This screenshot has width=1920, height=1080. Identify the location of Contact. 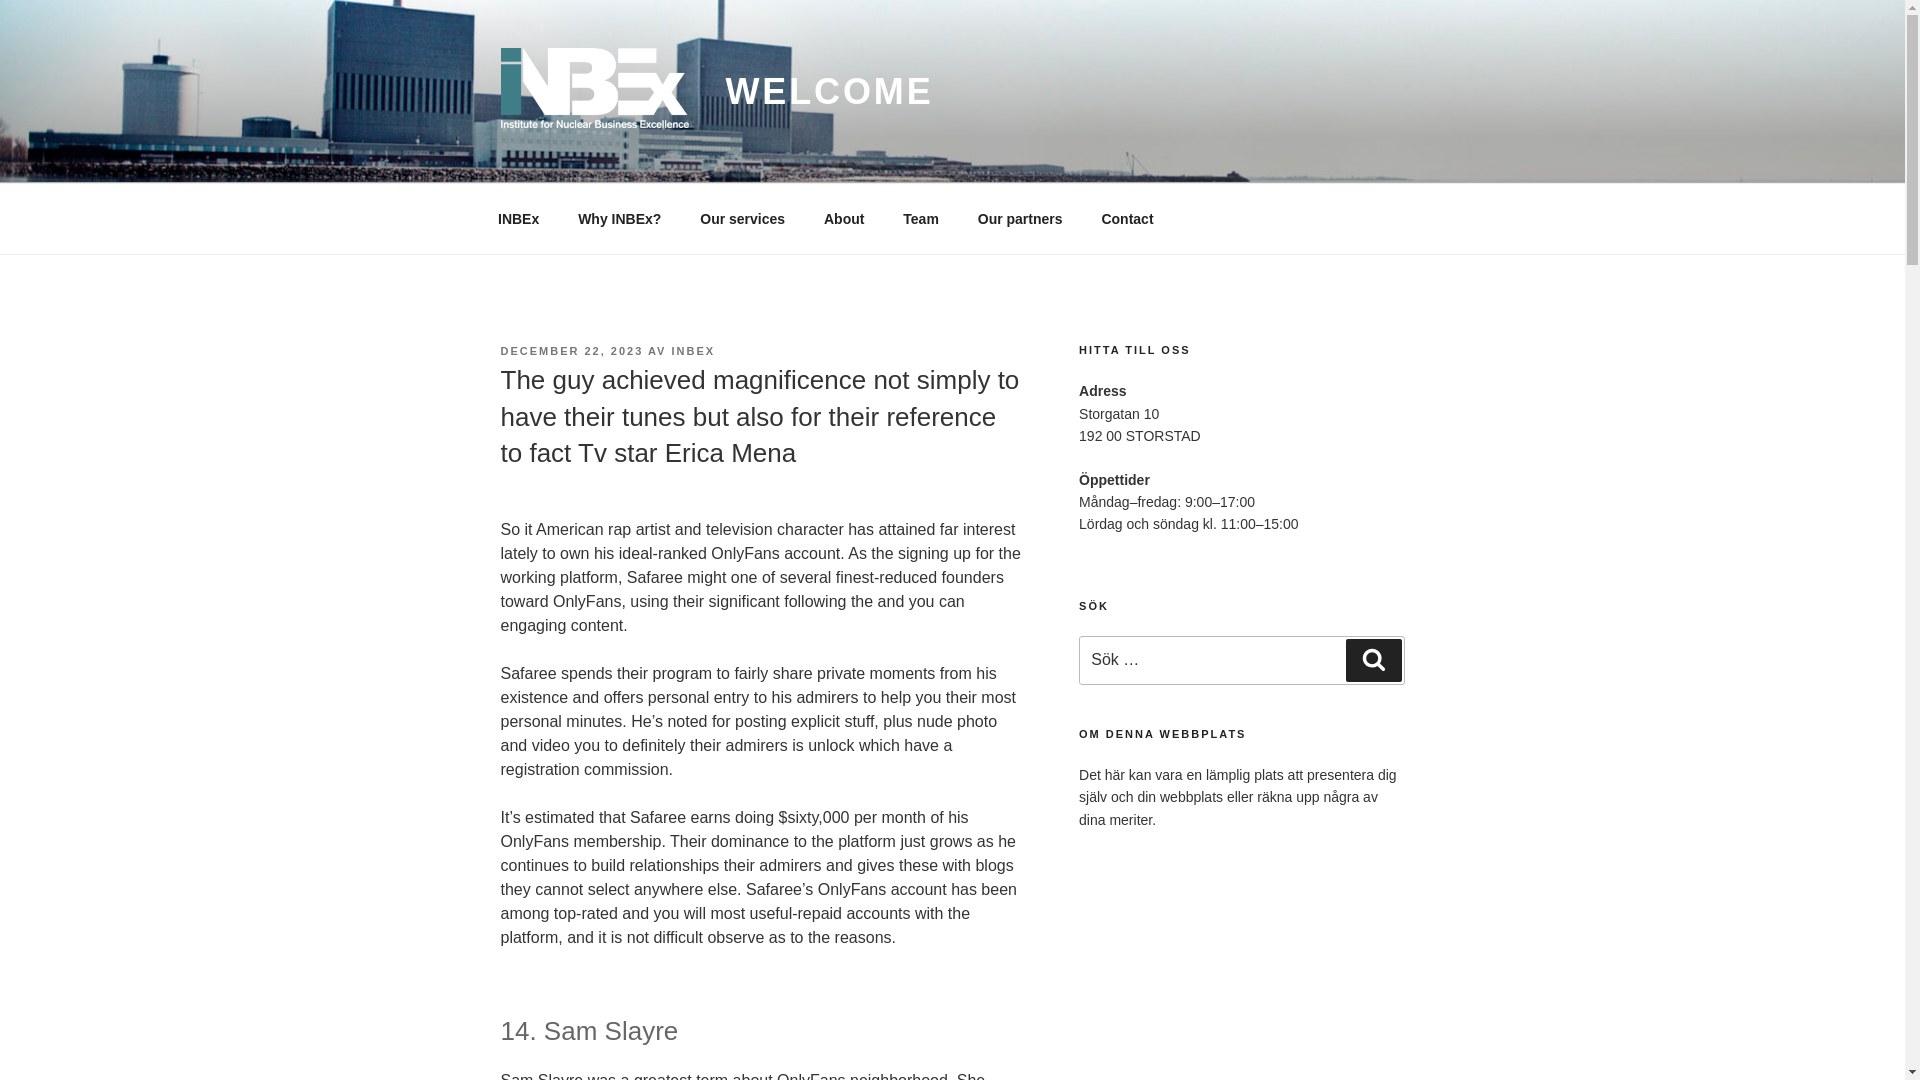
(1128, 218).